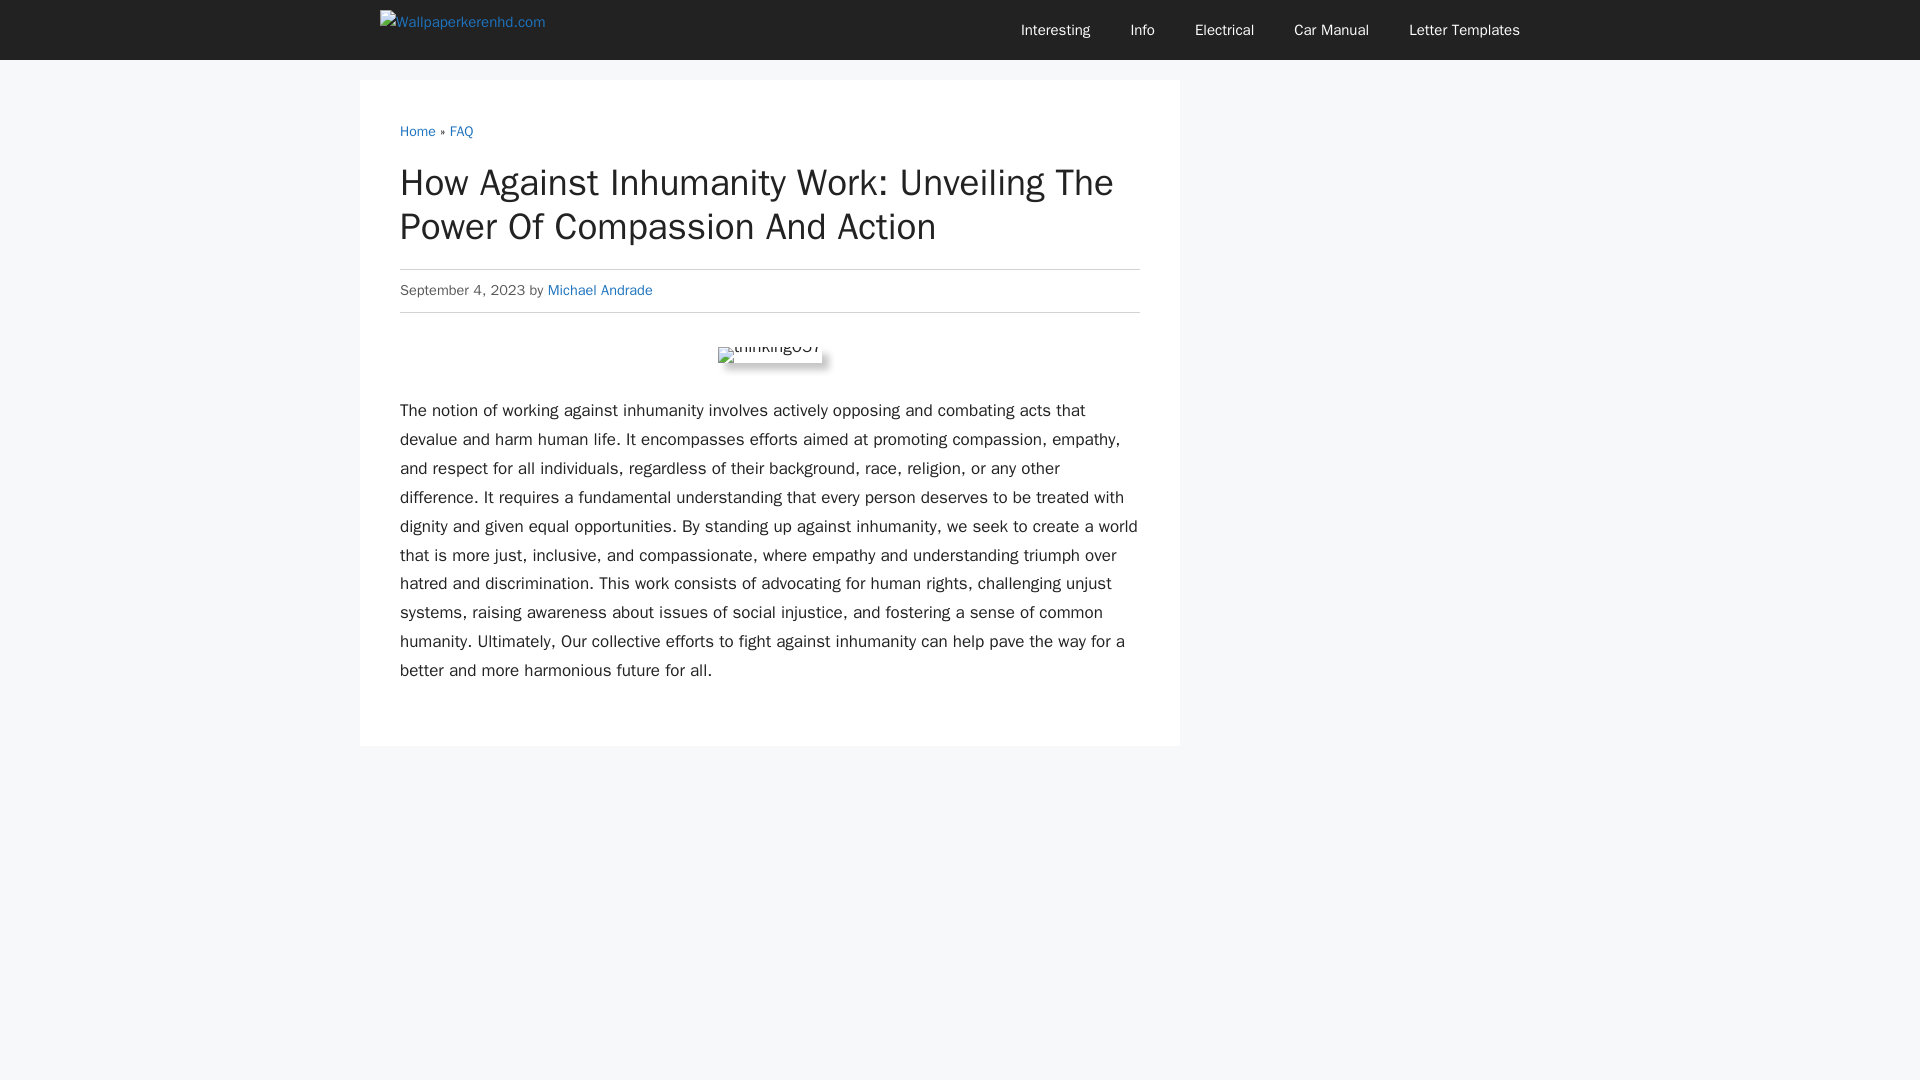  I want to click on Wallpaperkerenhd.com, so click(486, 30).